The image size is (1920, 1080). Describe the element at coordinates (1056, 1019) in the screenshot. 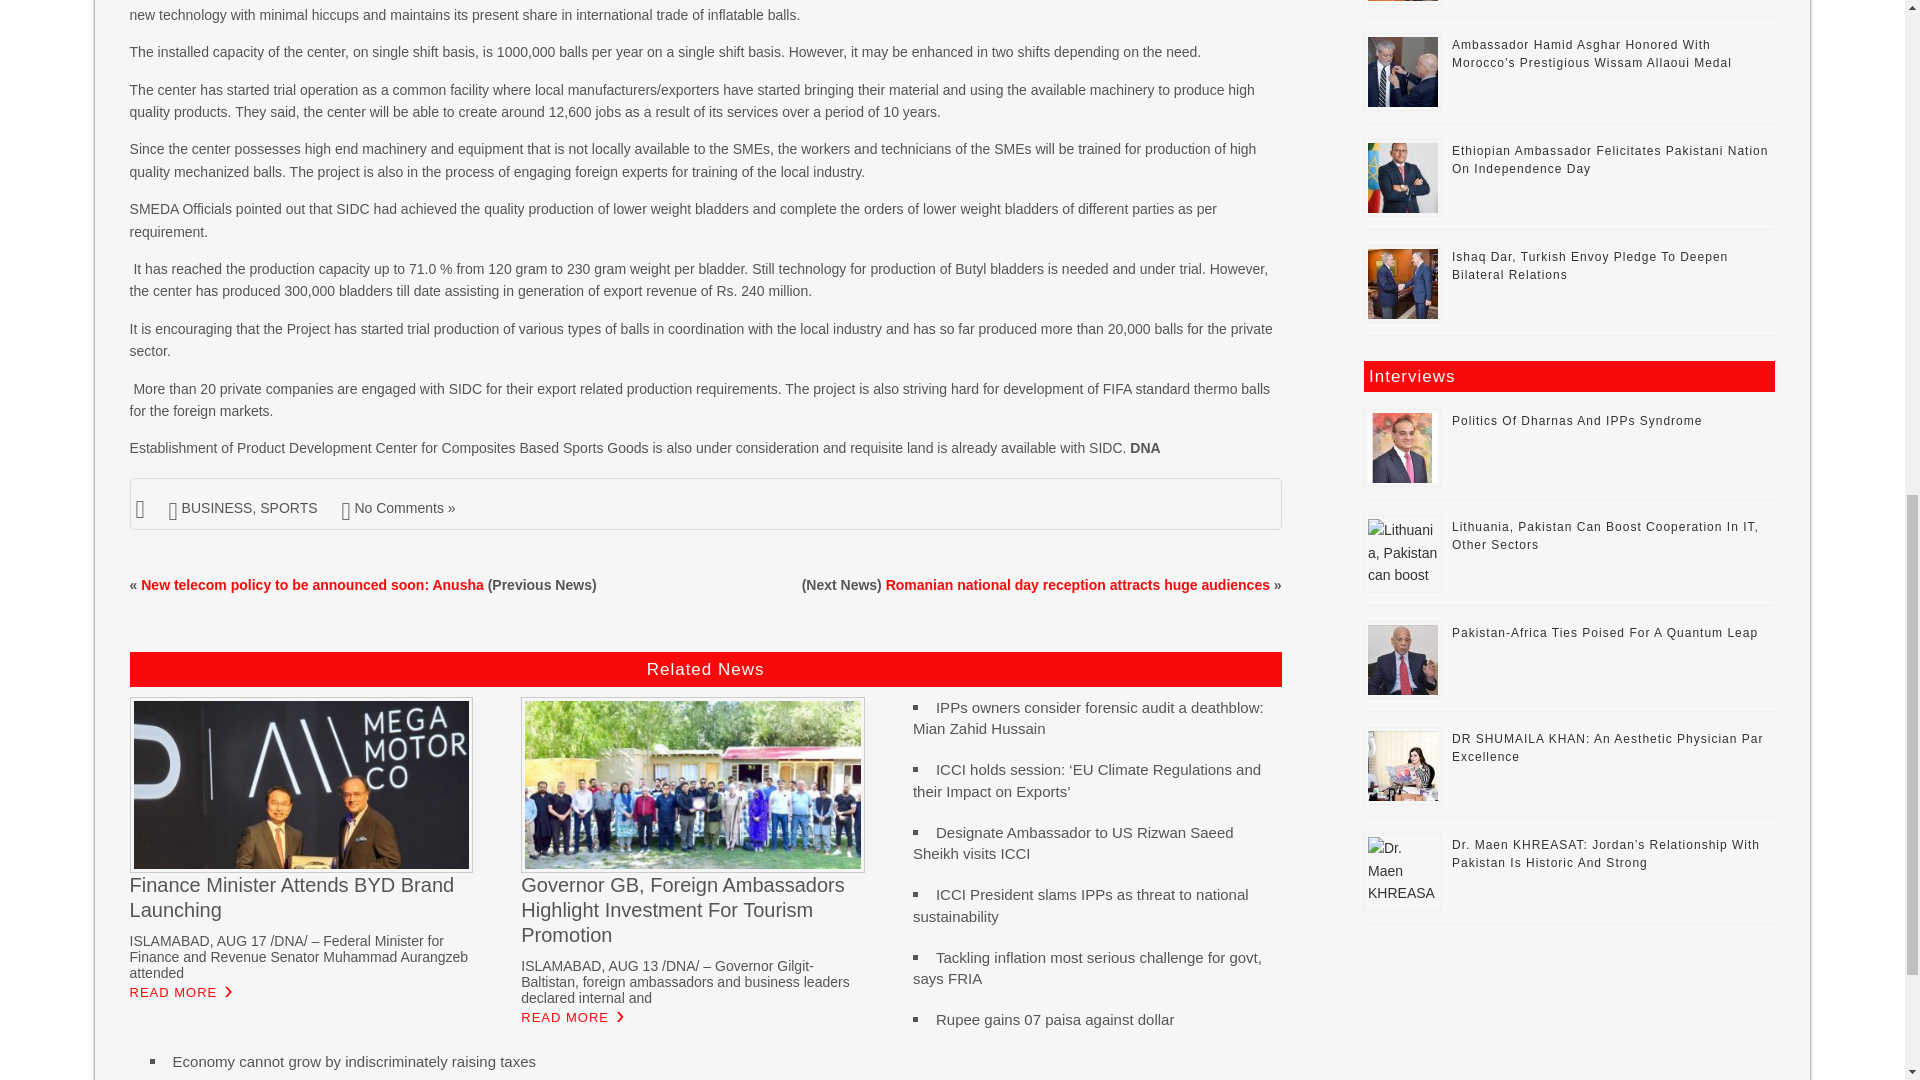

I see `Rupee gains 07 paisa against dollar` at that location.